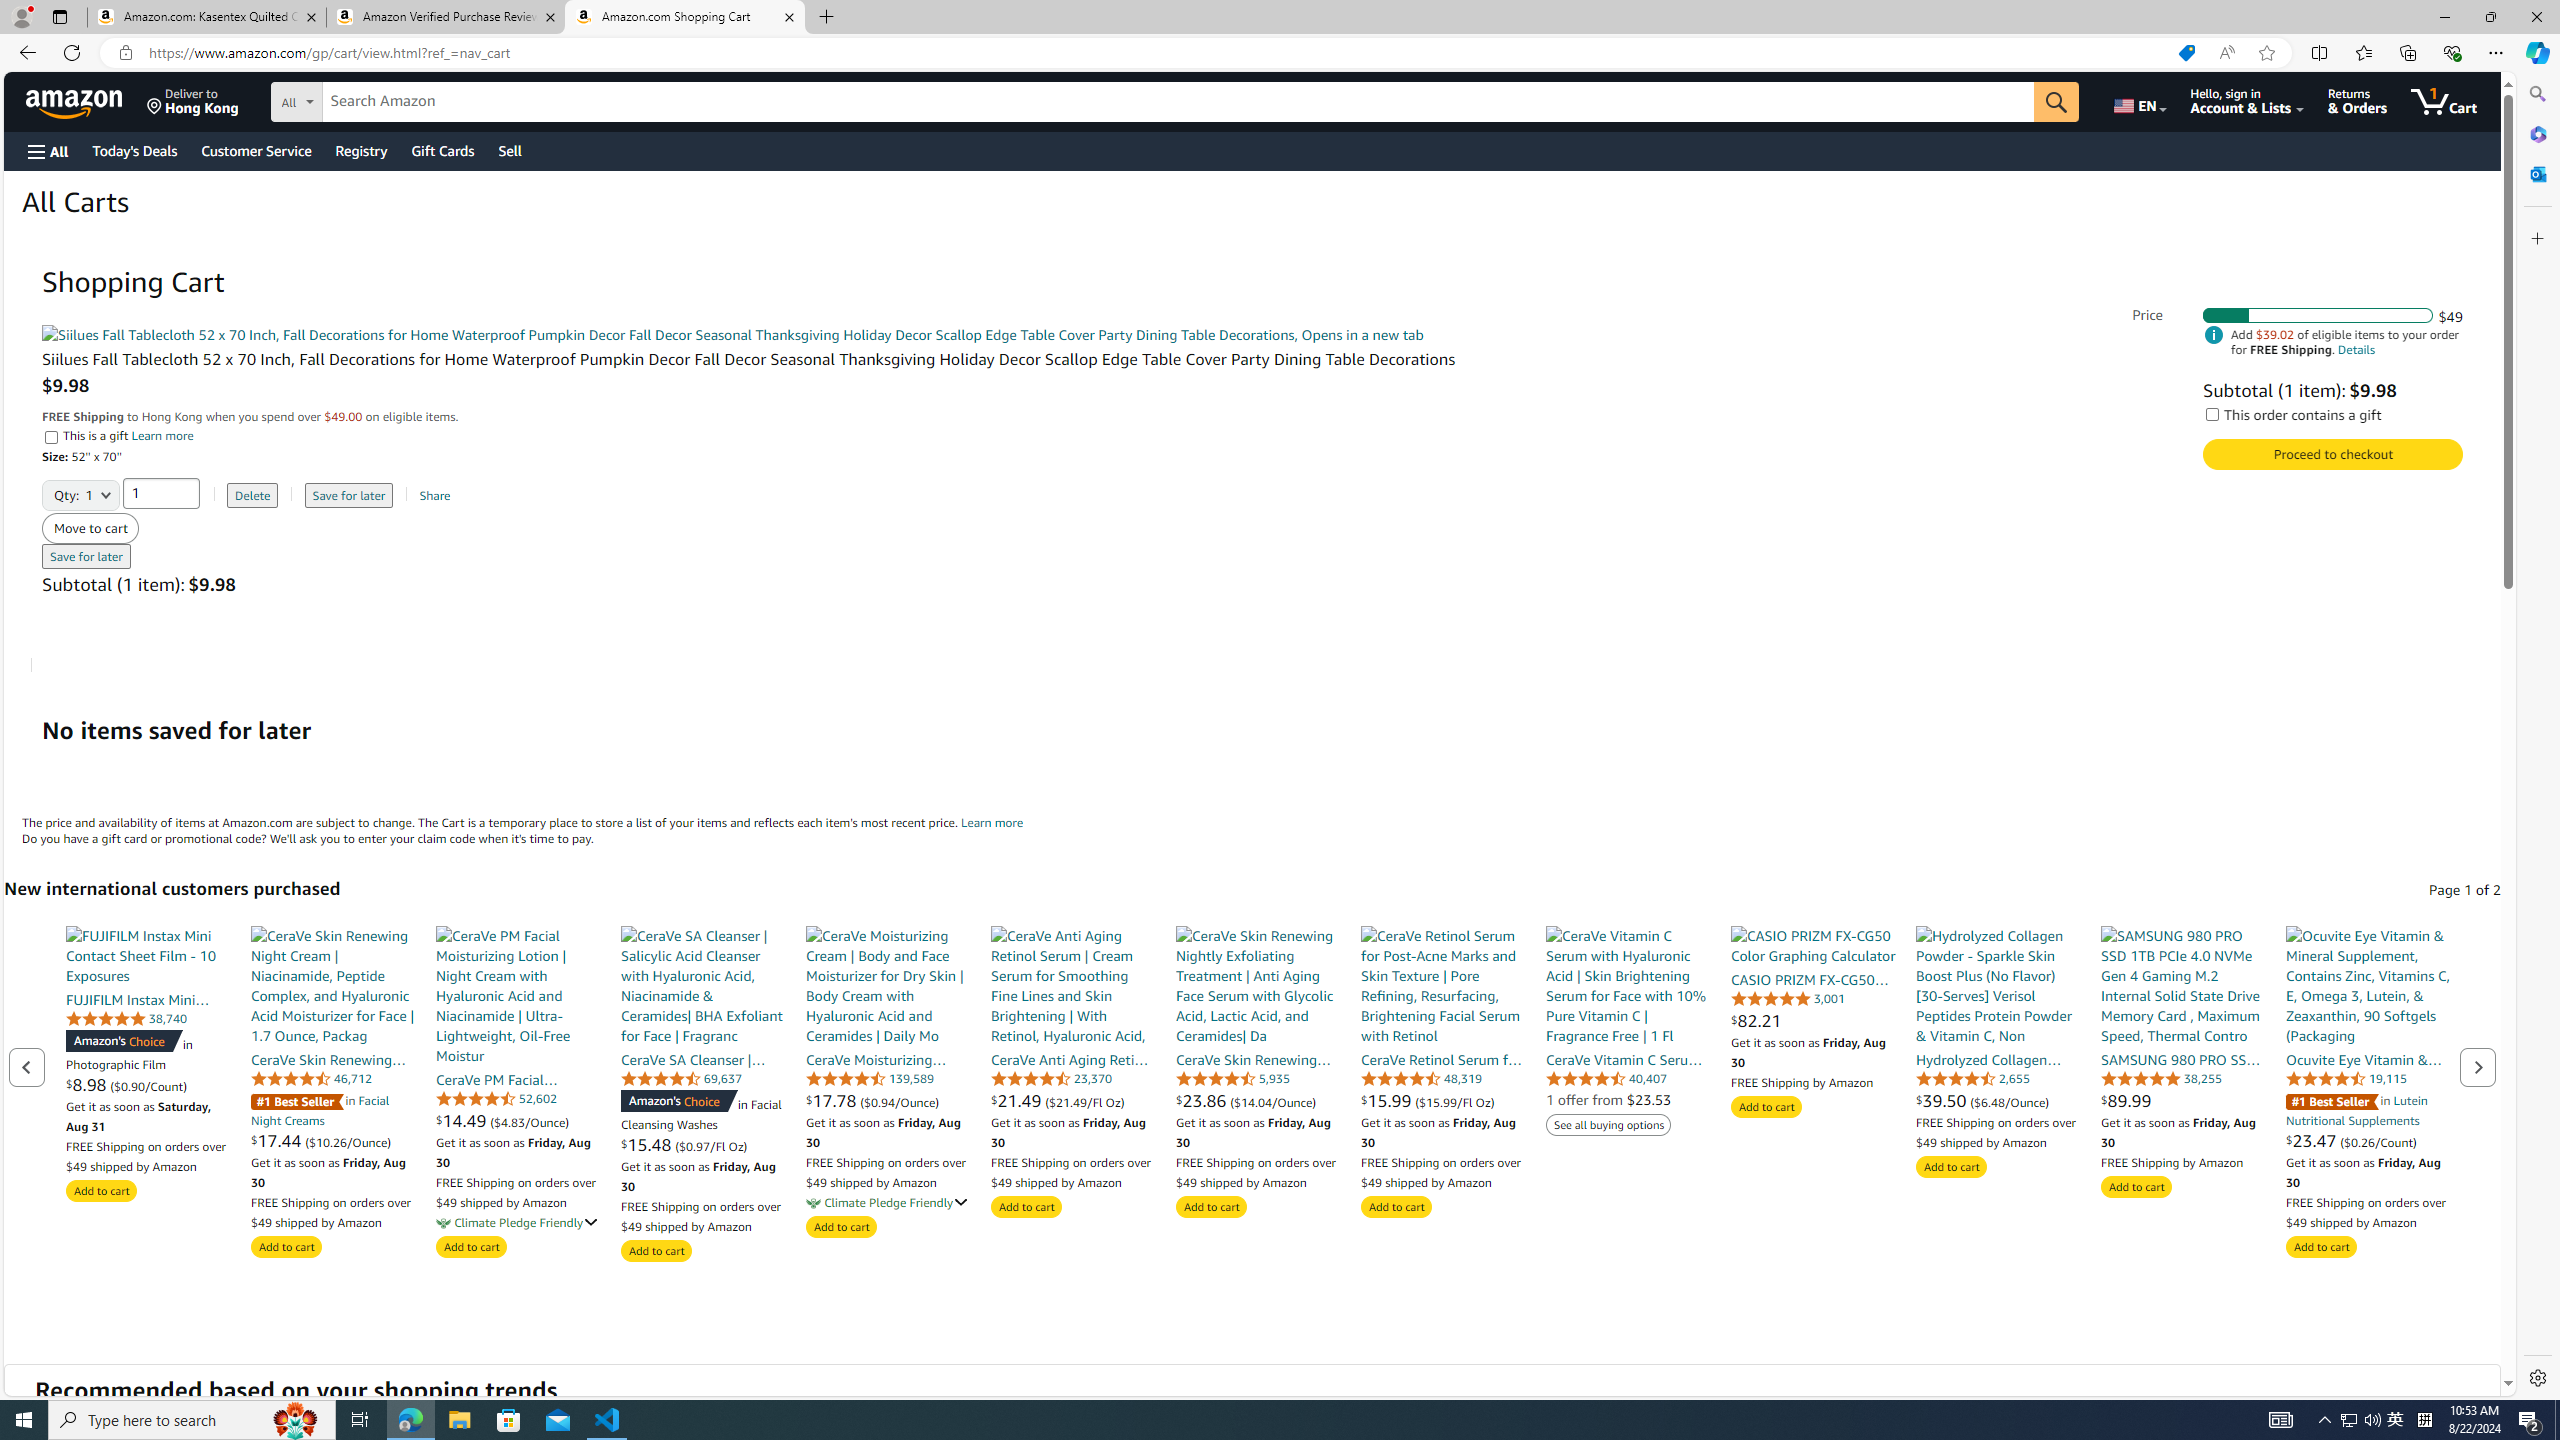  Describe the element at coordinates (2368, 1058) in the screenshot. I see `Class: a-link-normal` at that location.